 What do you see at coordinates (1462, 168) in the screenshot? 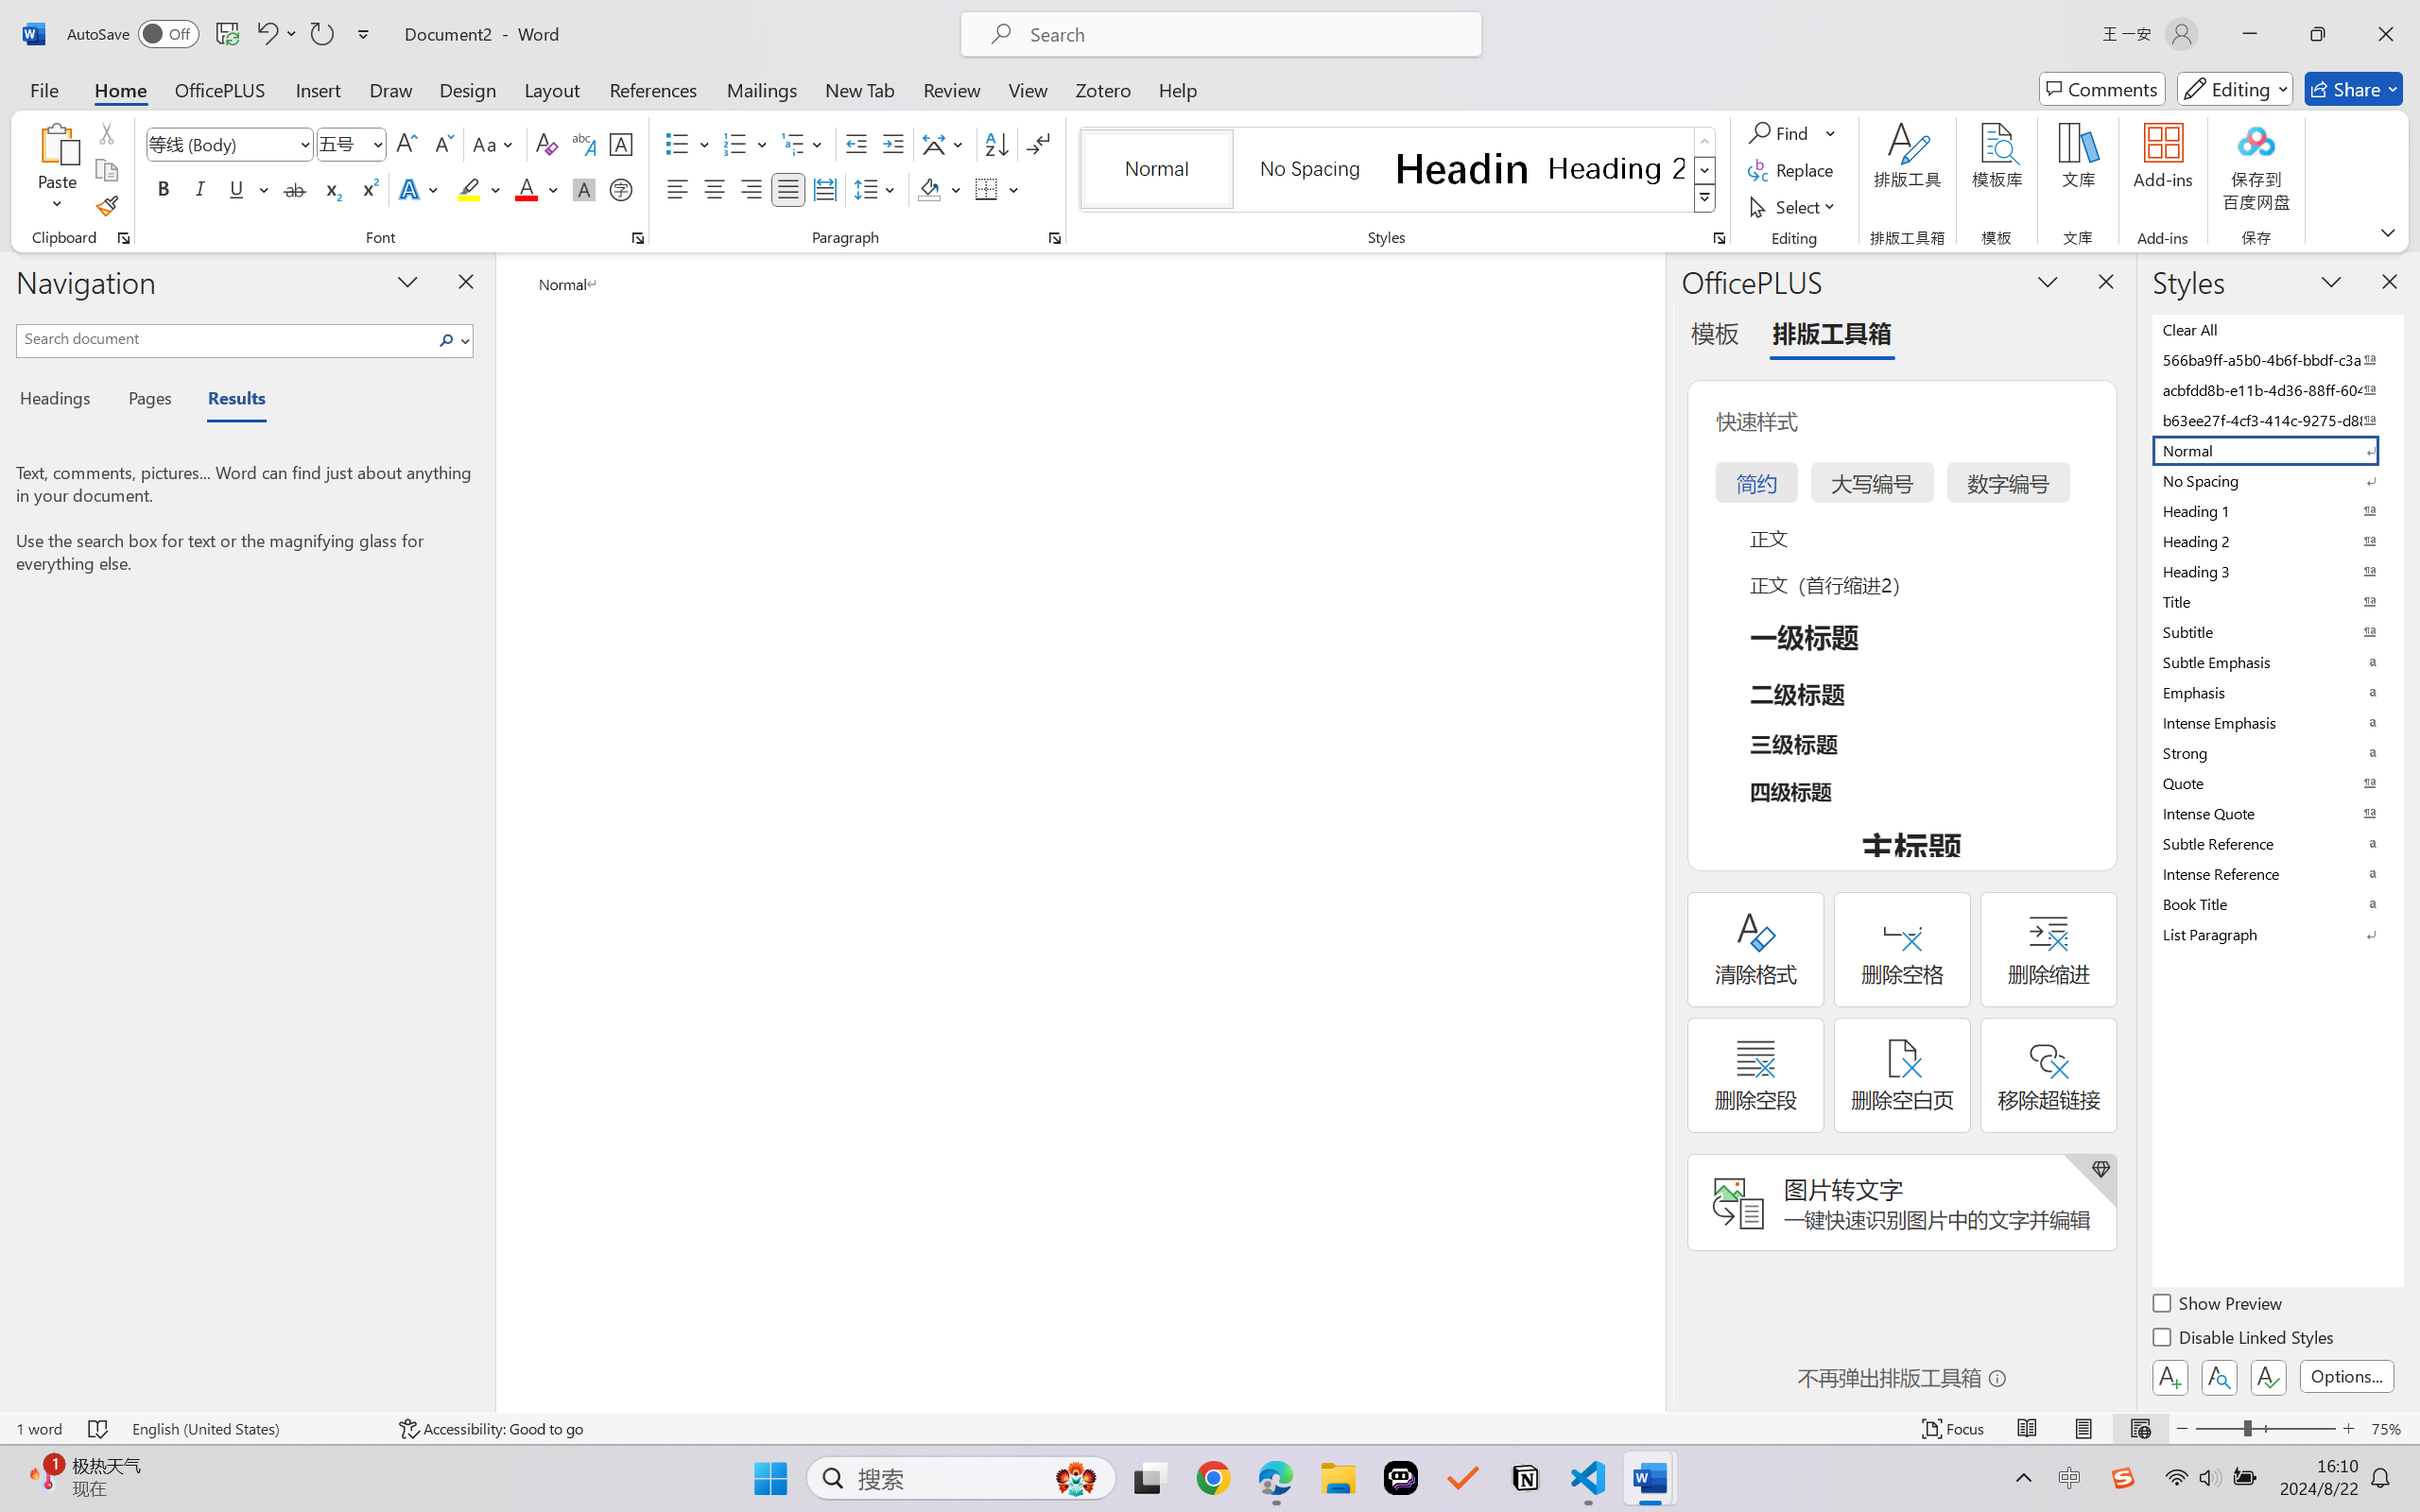
I see `Heading 1` at bounding box center [1462, 168].